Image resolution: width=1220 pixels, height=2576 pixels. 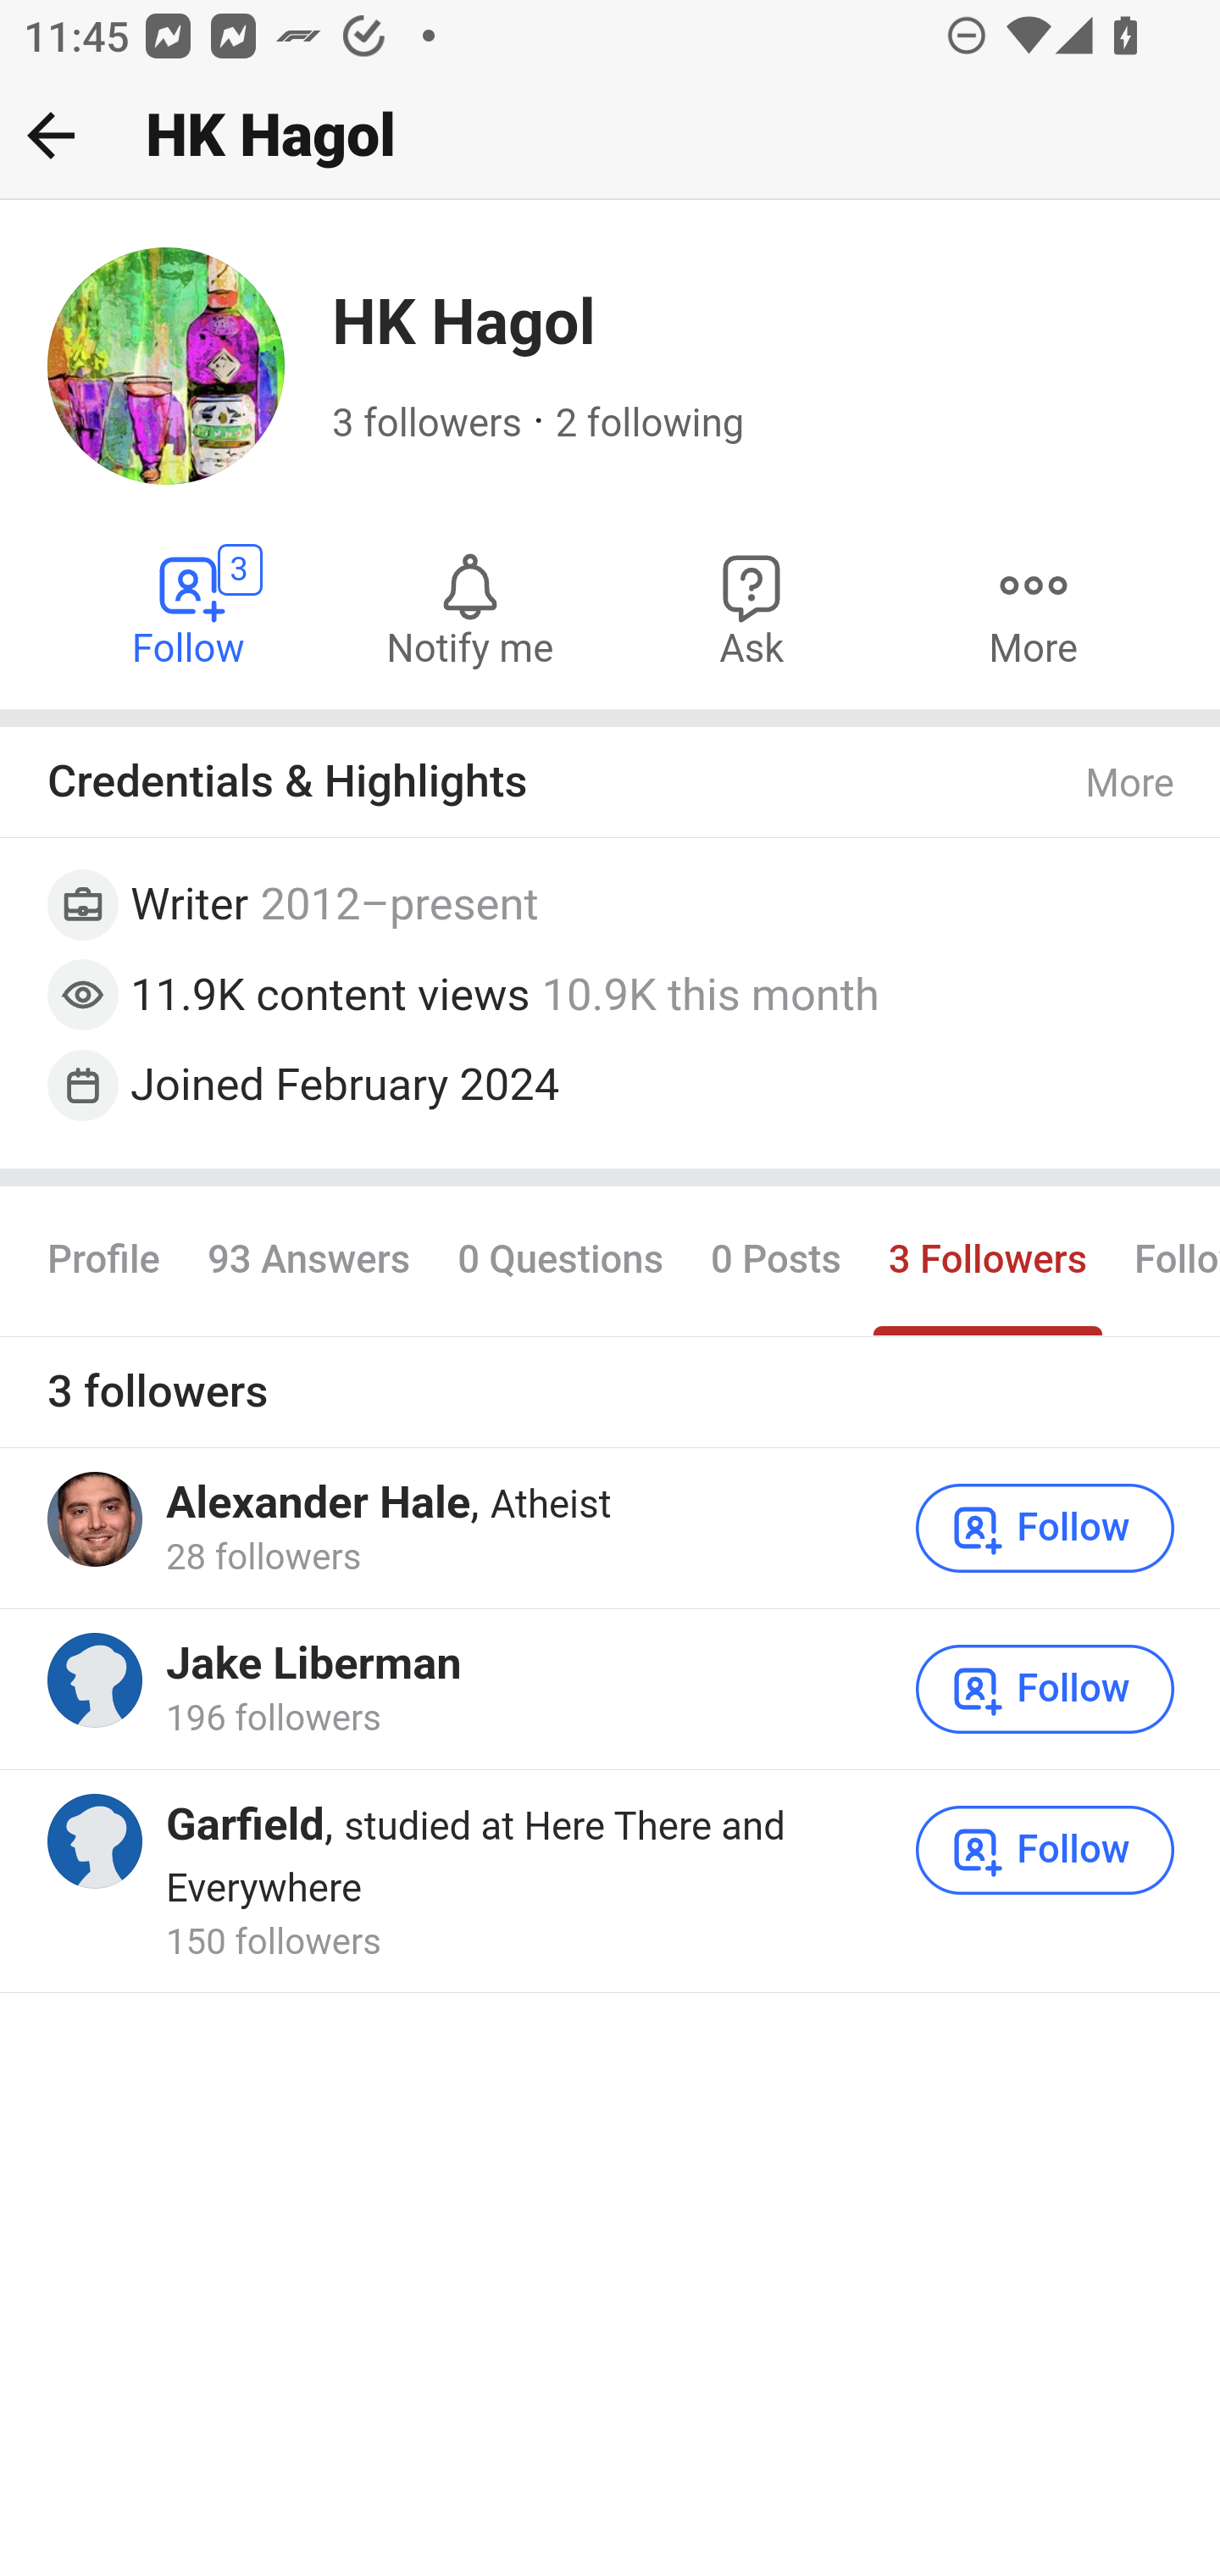 I want to click on Follow HK Hagol 3 Follow, so click(x=190, y=608).